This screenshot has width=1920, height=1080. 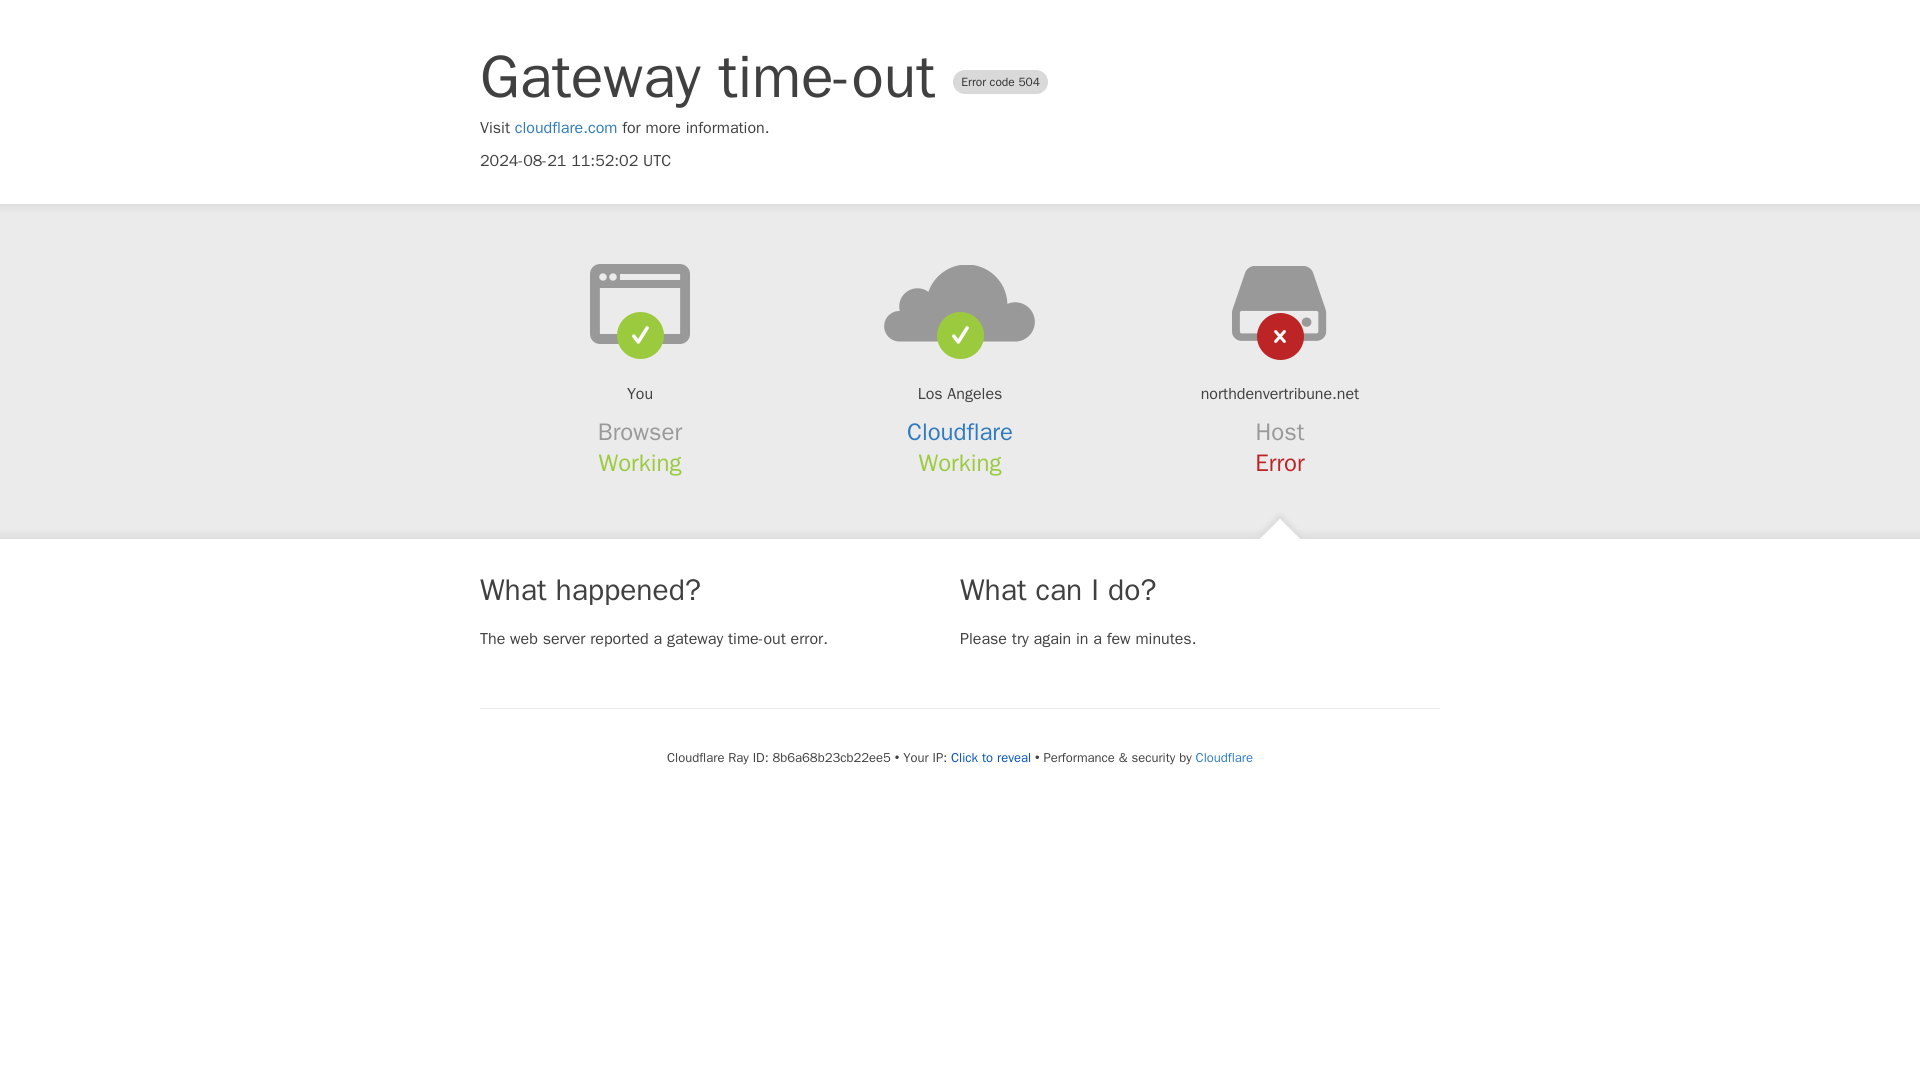 I want to click on Cloudflare, so click(x=960, y=432).